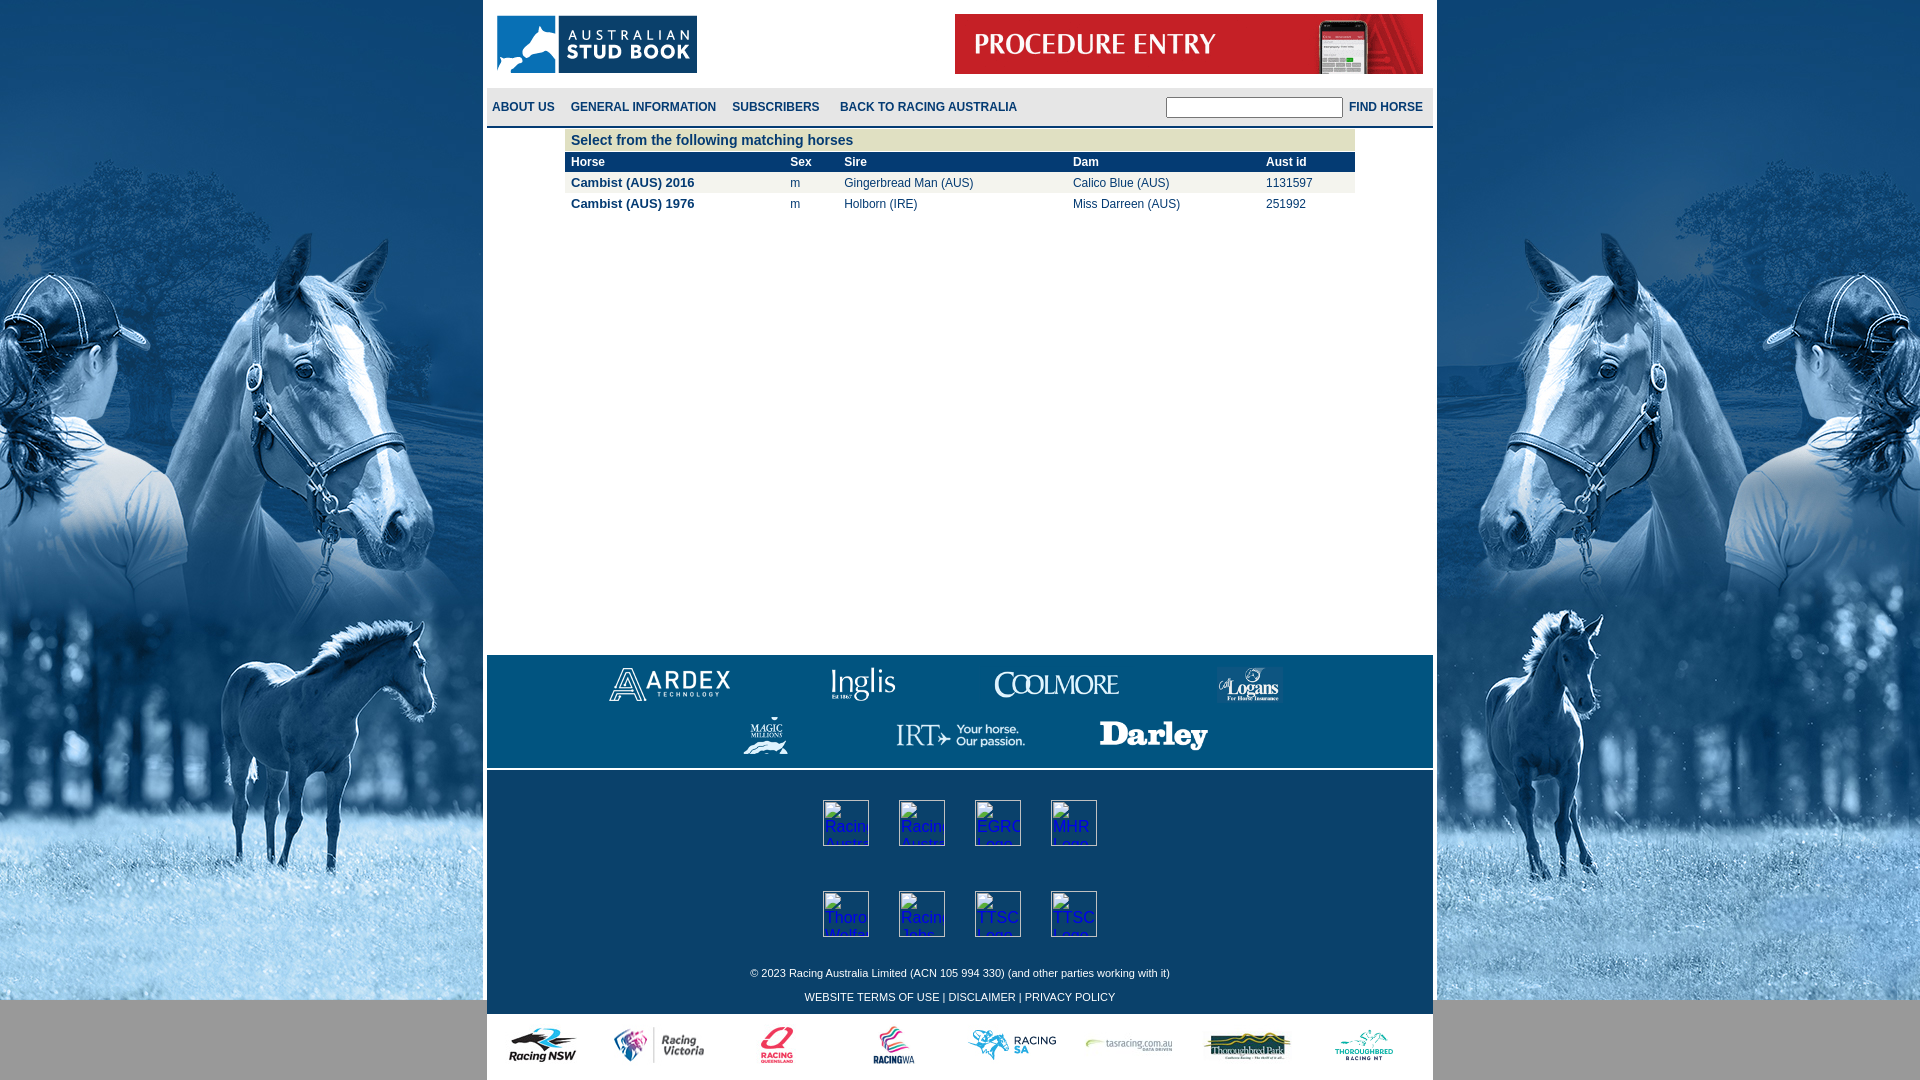  What do you see at coordinates (659, 1045) in the screenshot?
I see `RacingVIC` at bounding box center [659, 1045].